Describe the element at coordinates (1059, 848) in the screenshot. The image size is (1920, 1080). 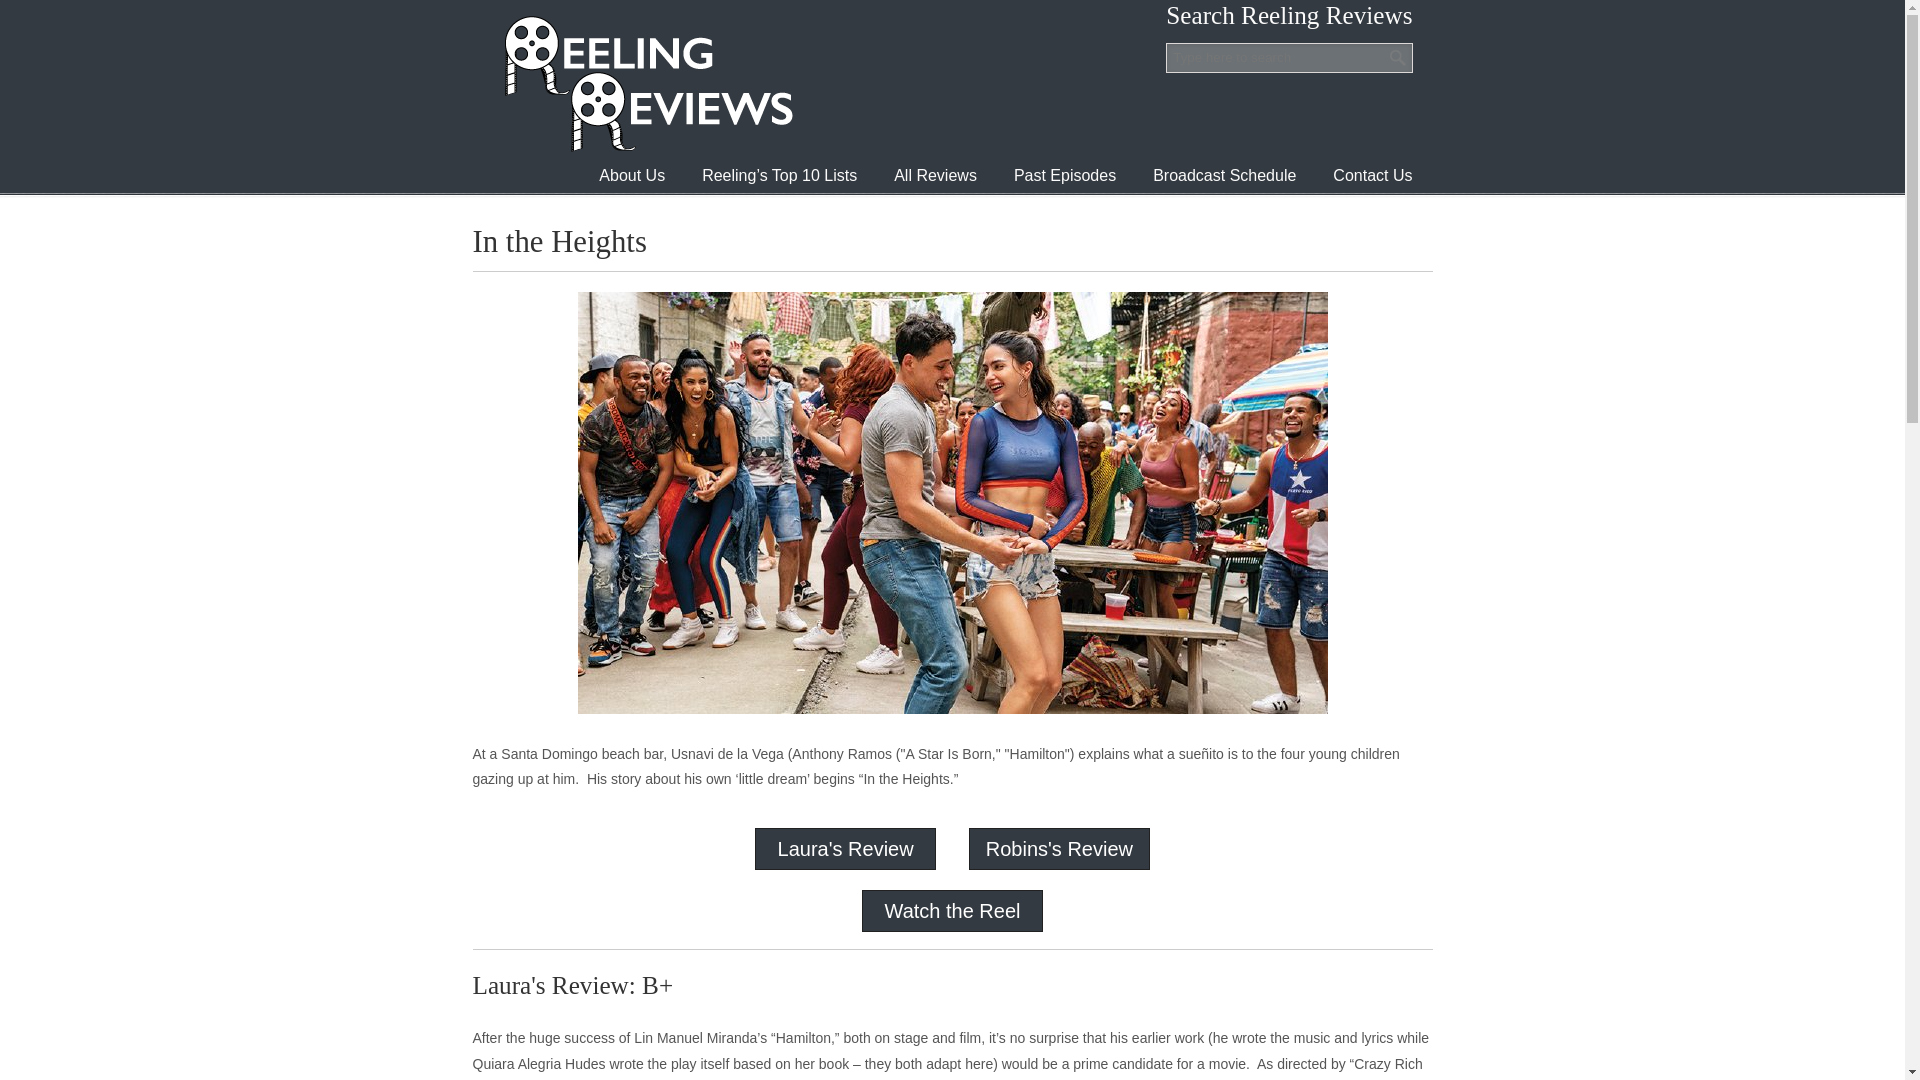
I see `Robins's Review` at that location.